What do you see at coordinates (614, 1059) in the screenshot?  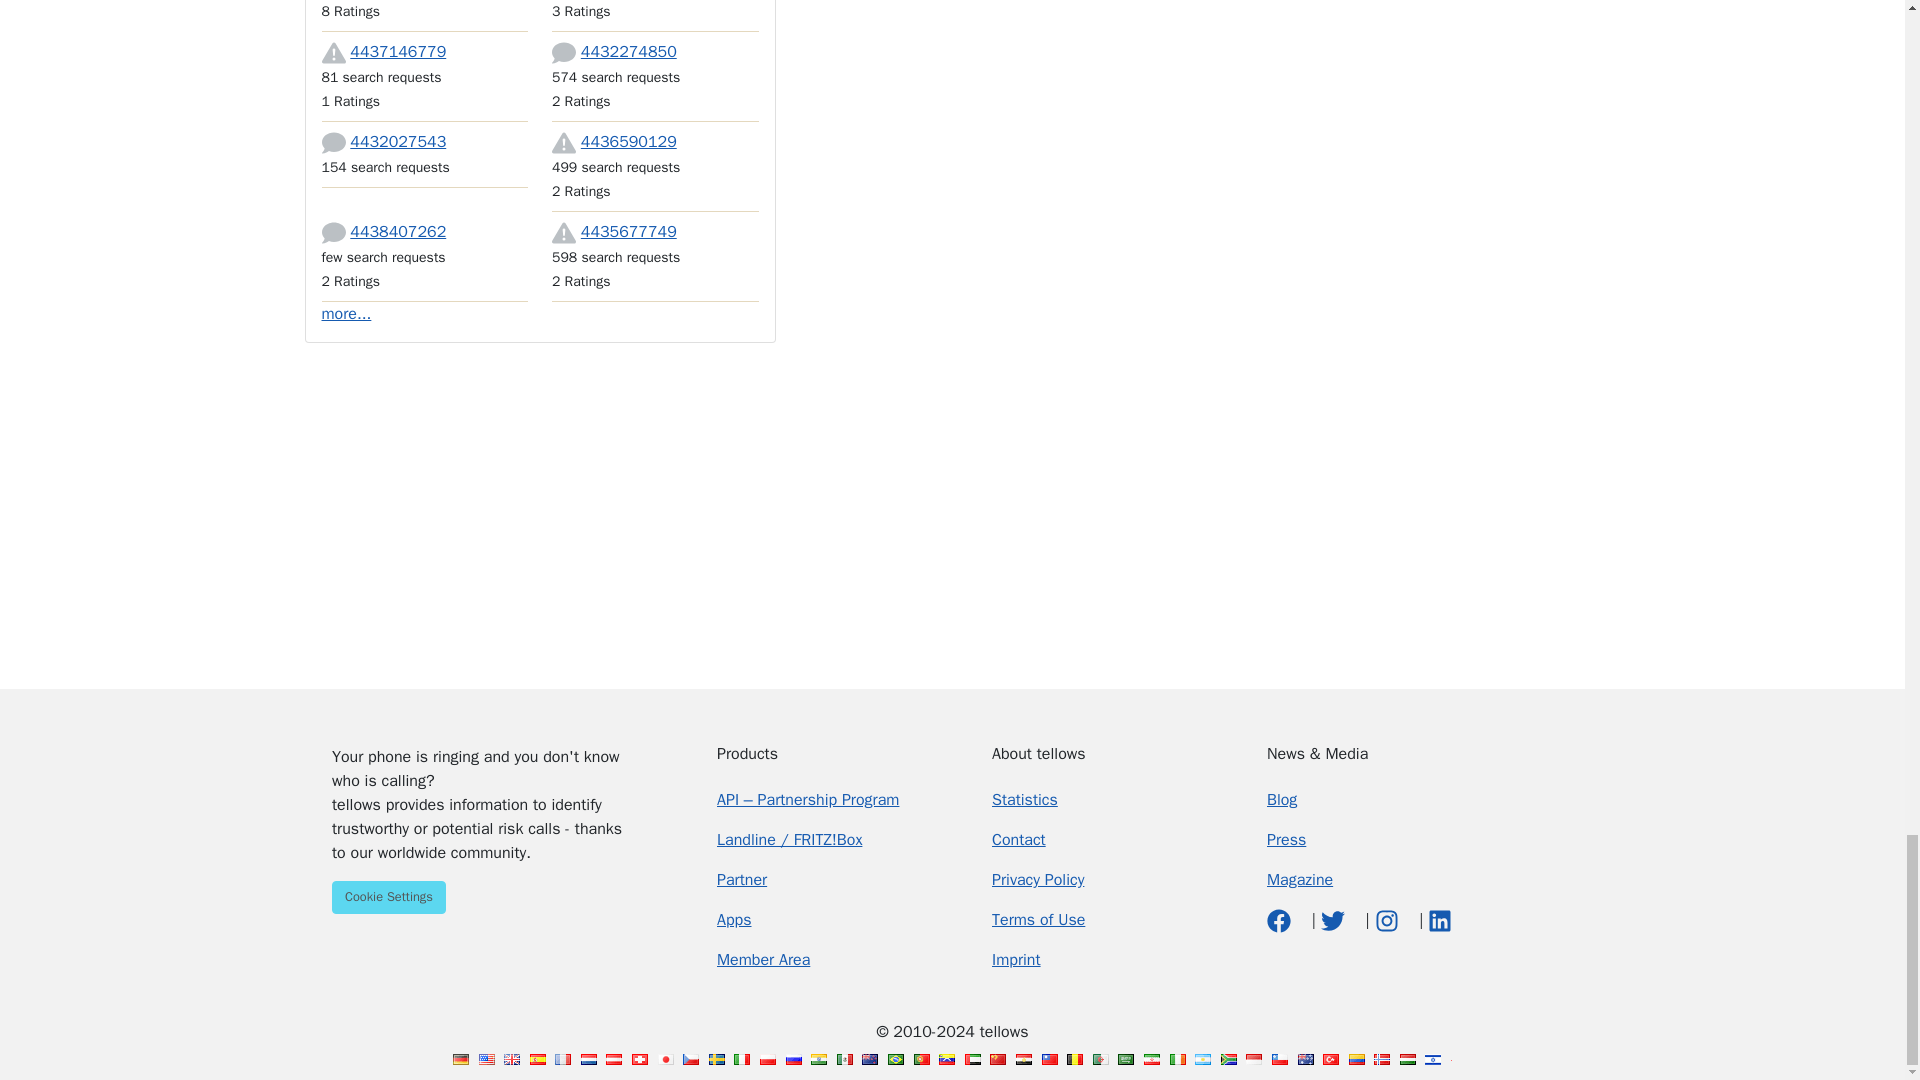 I see `tellows Austria` at bounding box center [614, 1059].